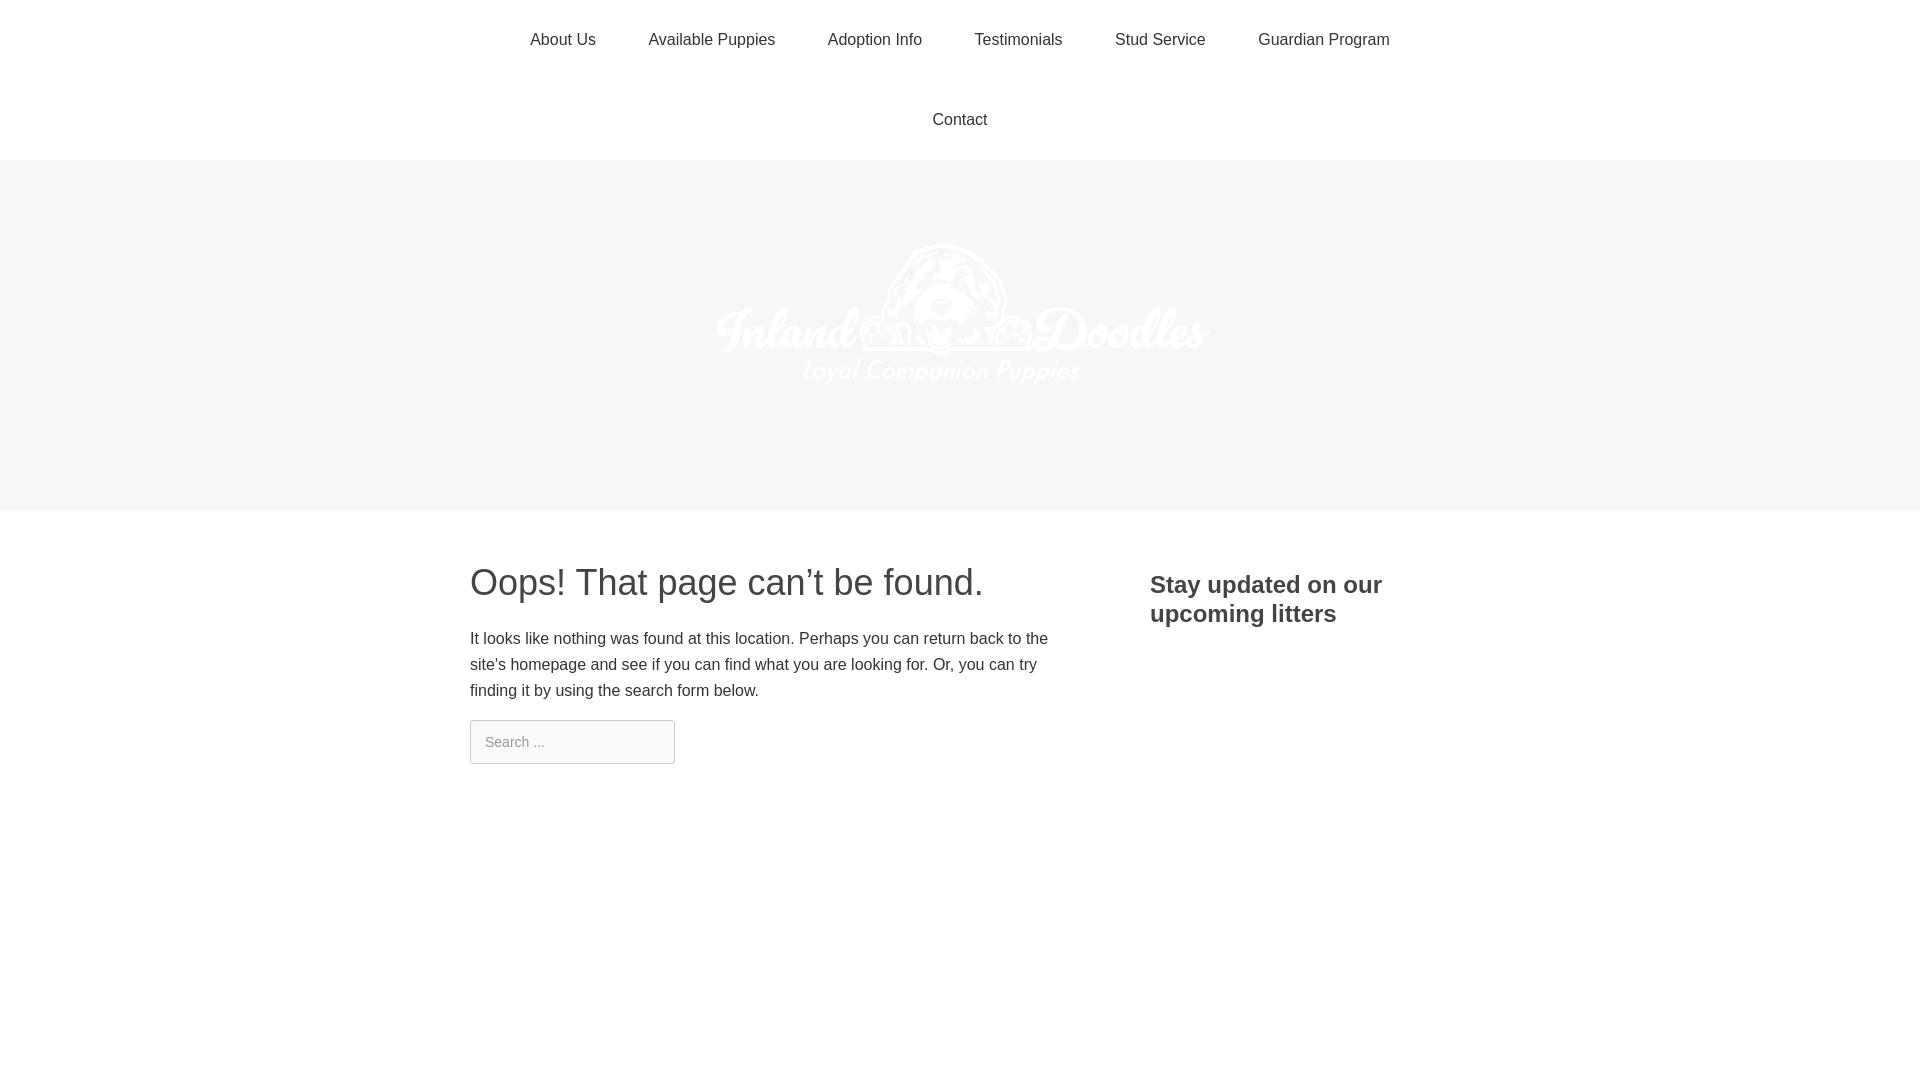  What do you see at coordinates (960, 406) in the screenshot?
I see `Inland Doodles` at bounding box center [960, 406].